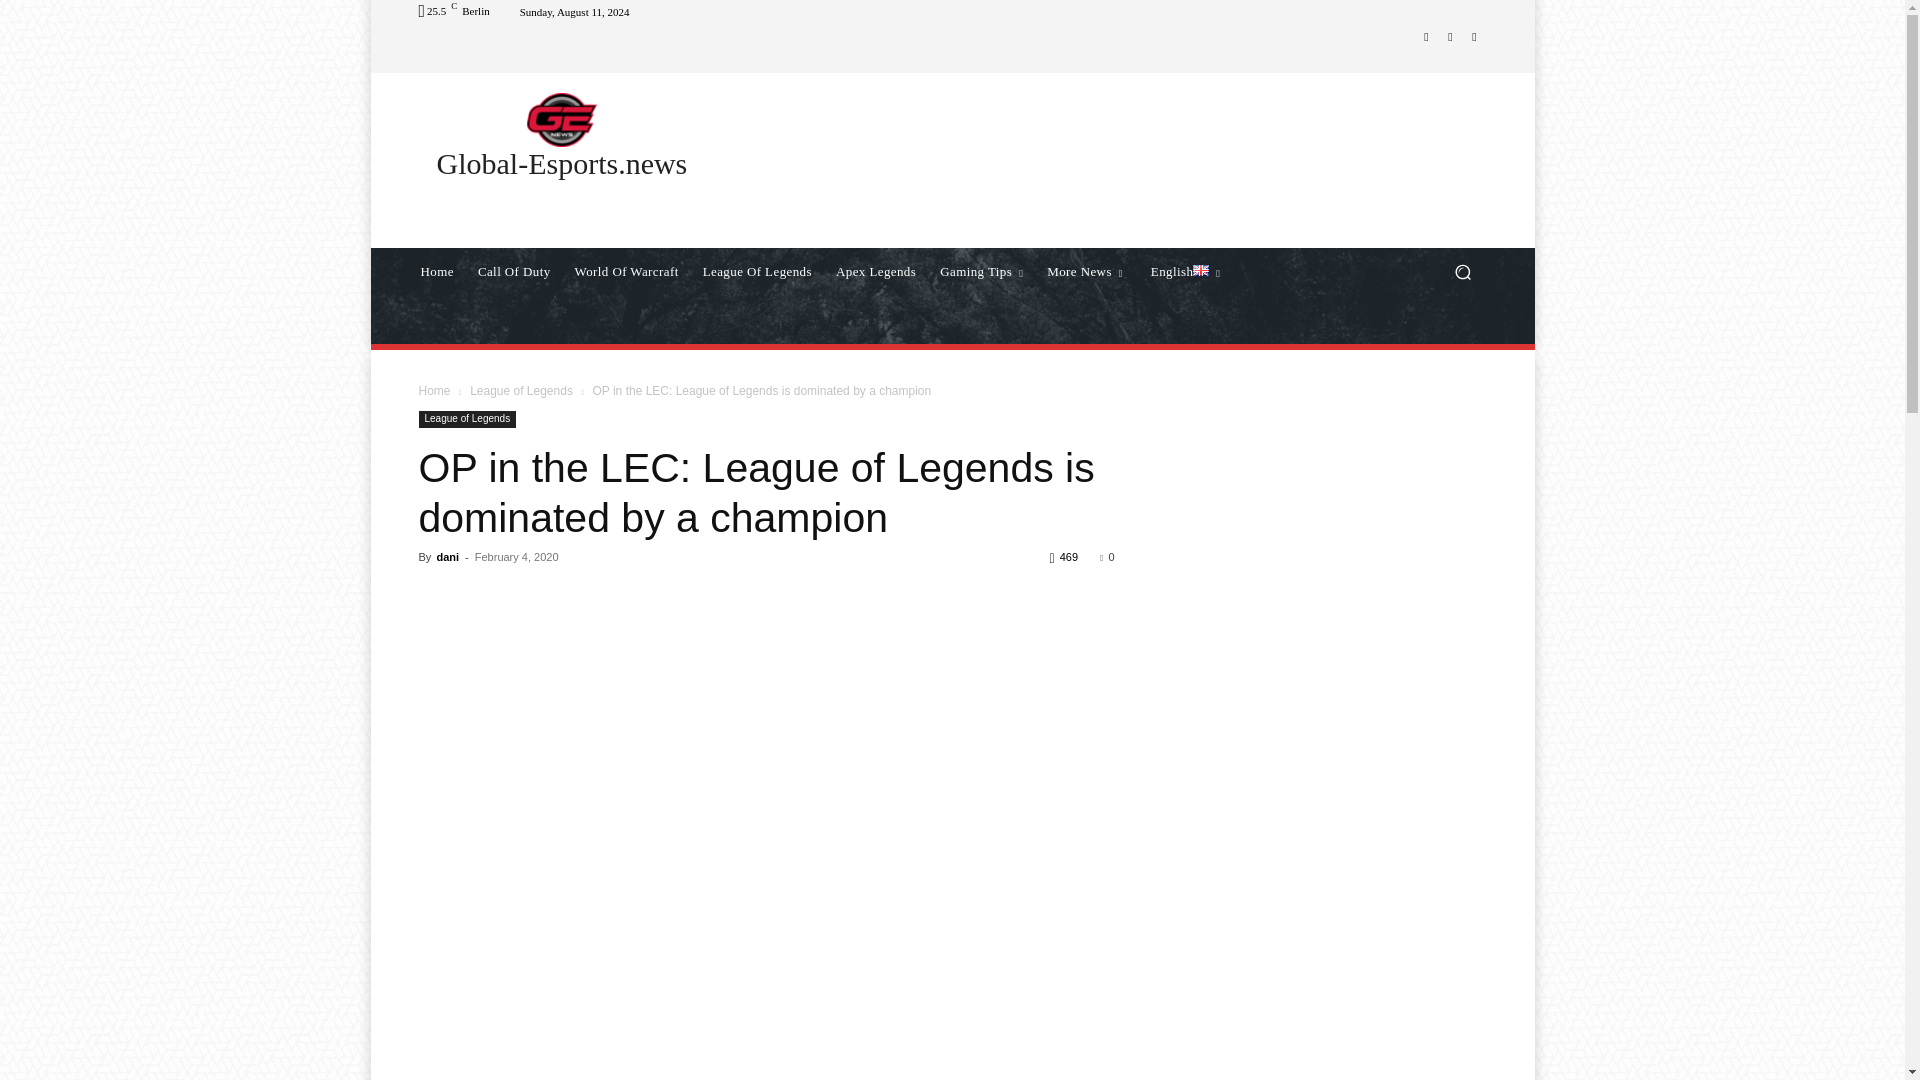 This screenshot has height=1080, width=1920. Describe the element at coordinates (521, 391) in the screenshot. I see `View all posts in League of Legends` at that location.